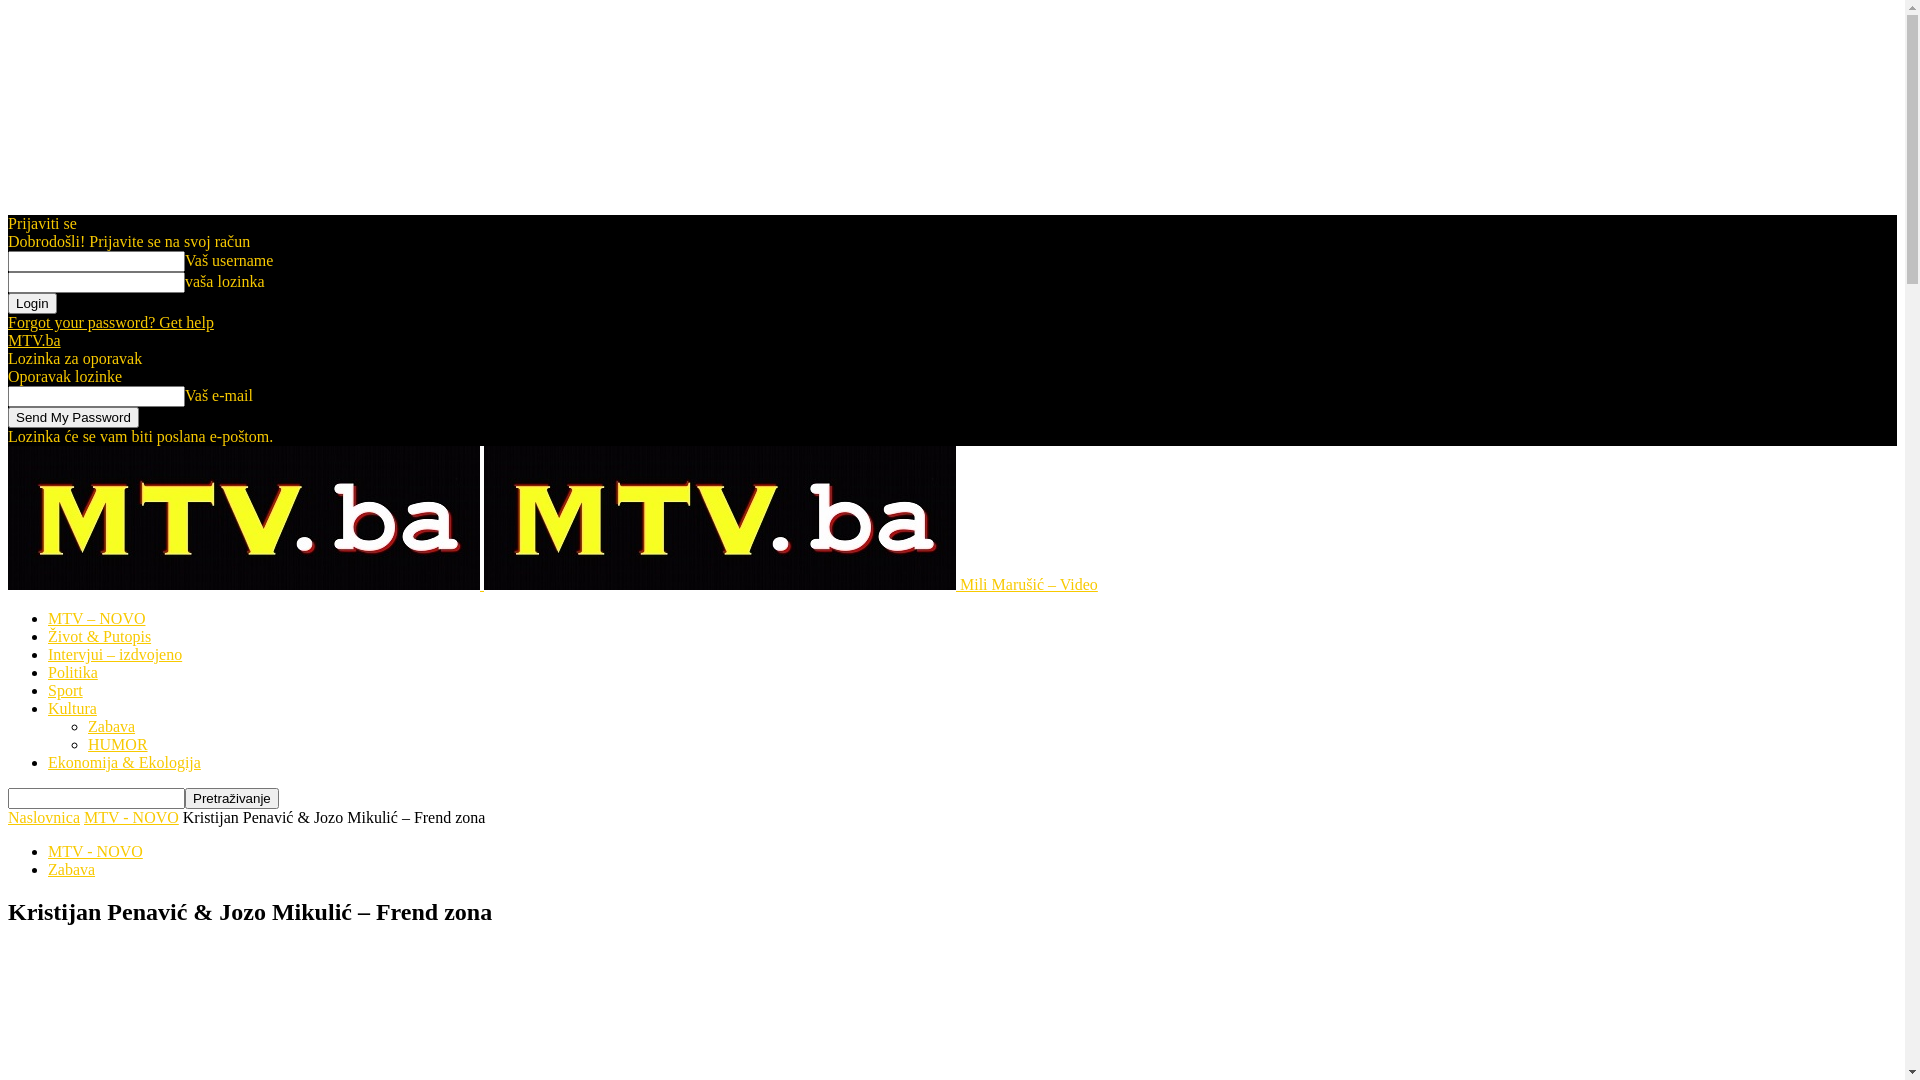 Image resolution: width=1920 pixels, height=1080 pixels. What do you see at coordinates (112, 726) in the screenshot?
I see `Zabava` at bounding box center [112, 726].